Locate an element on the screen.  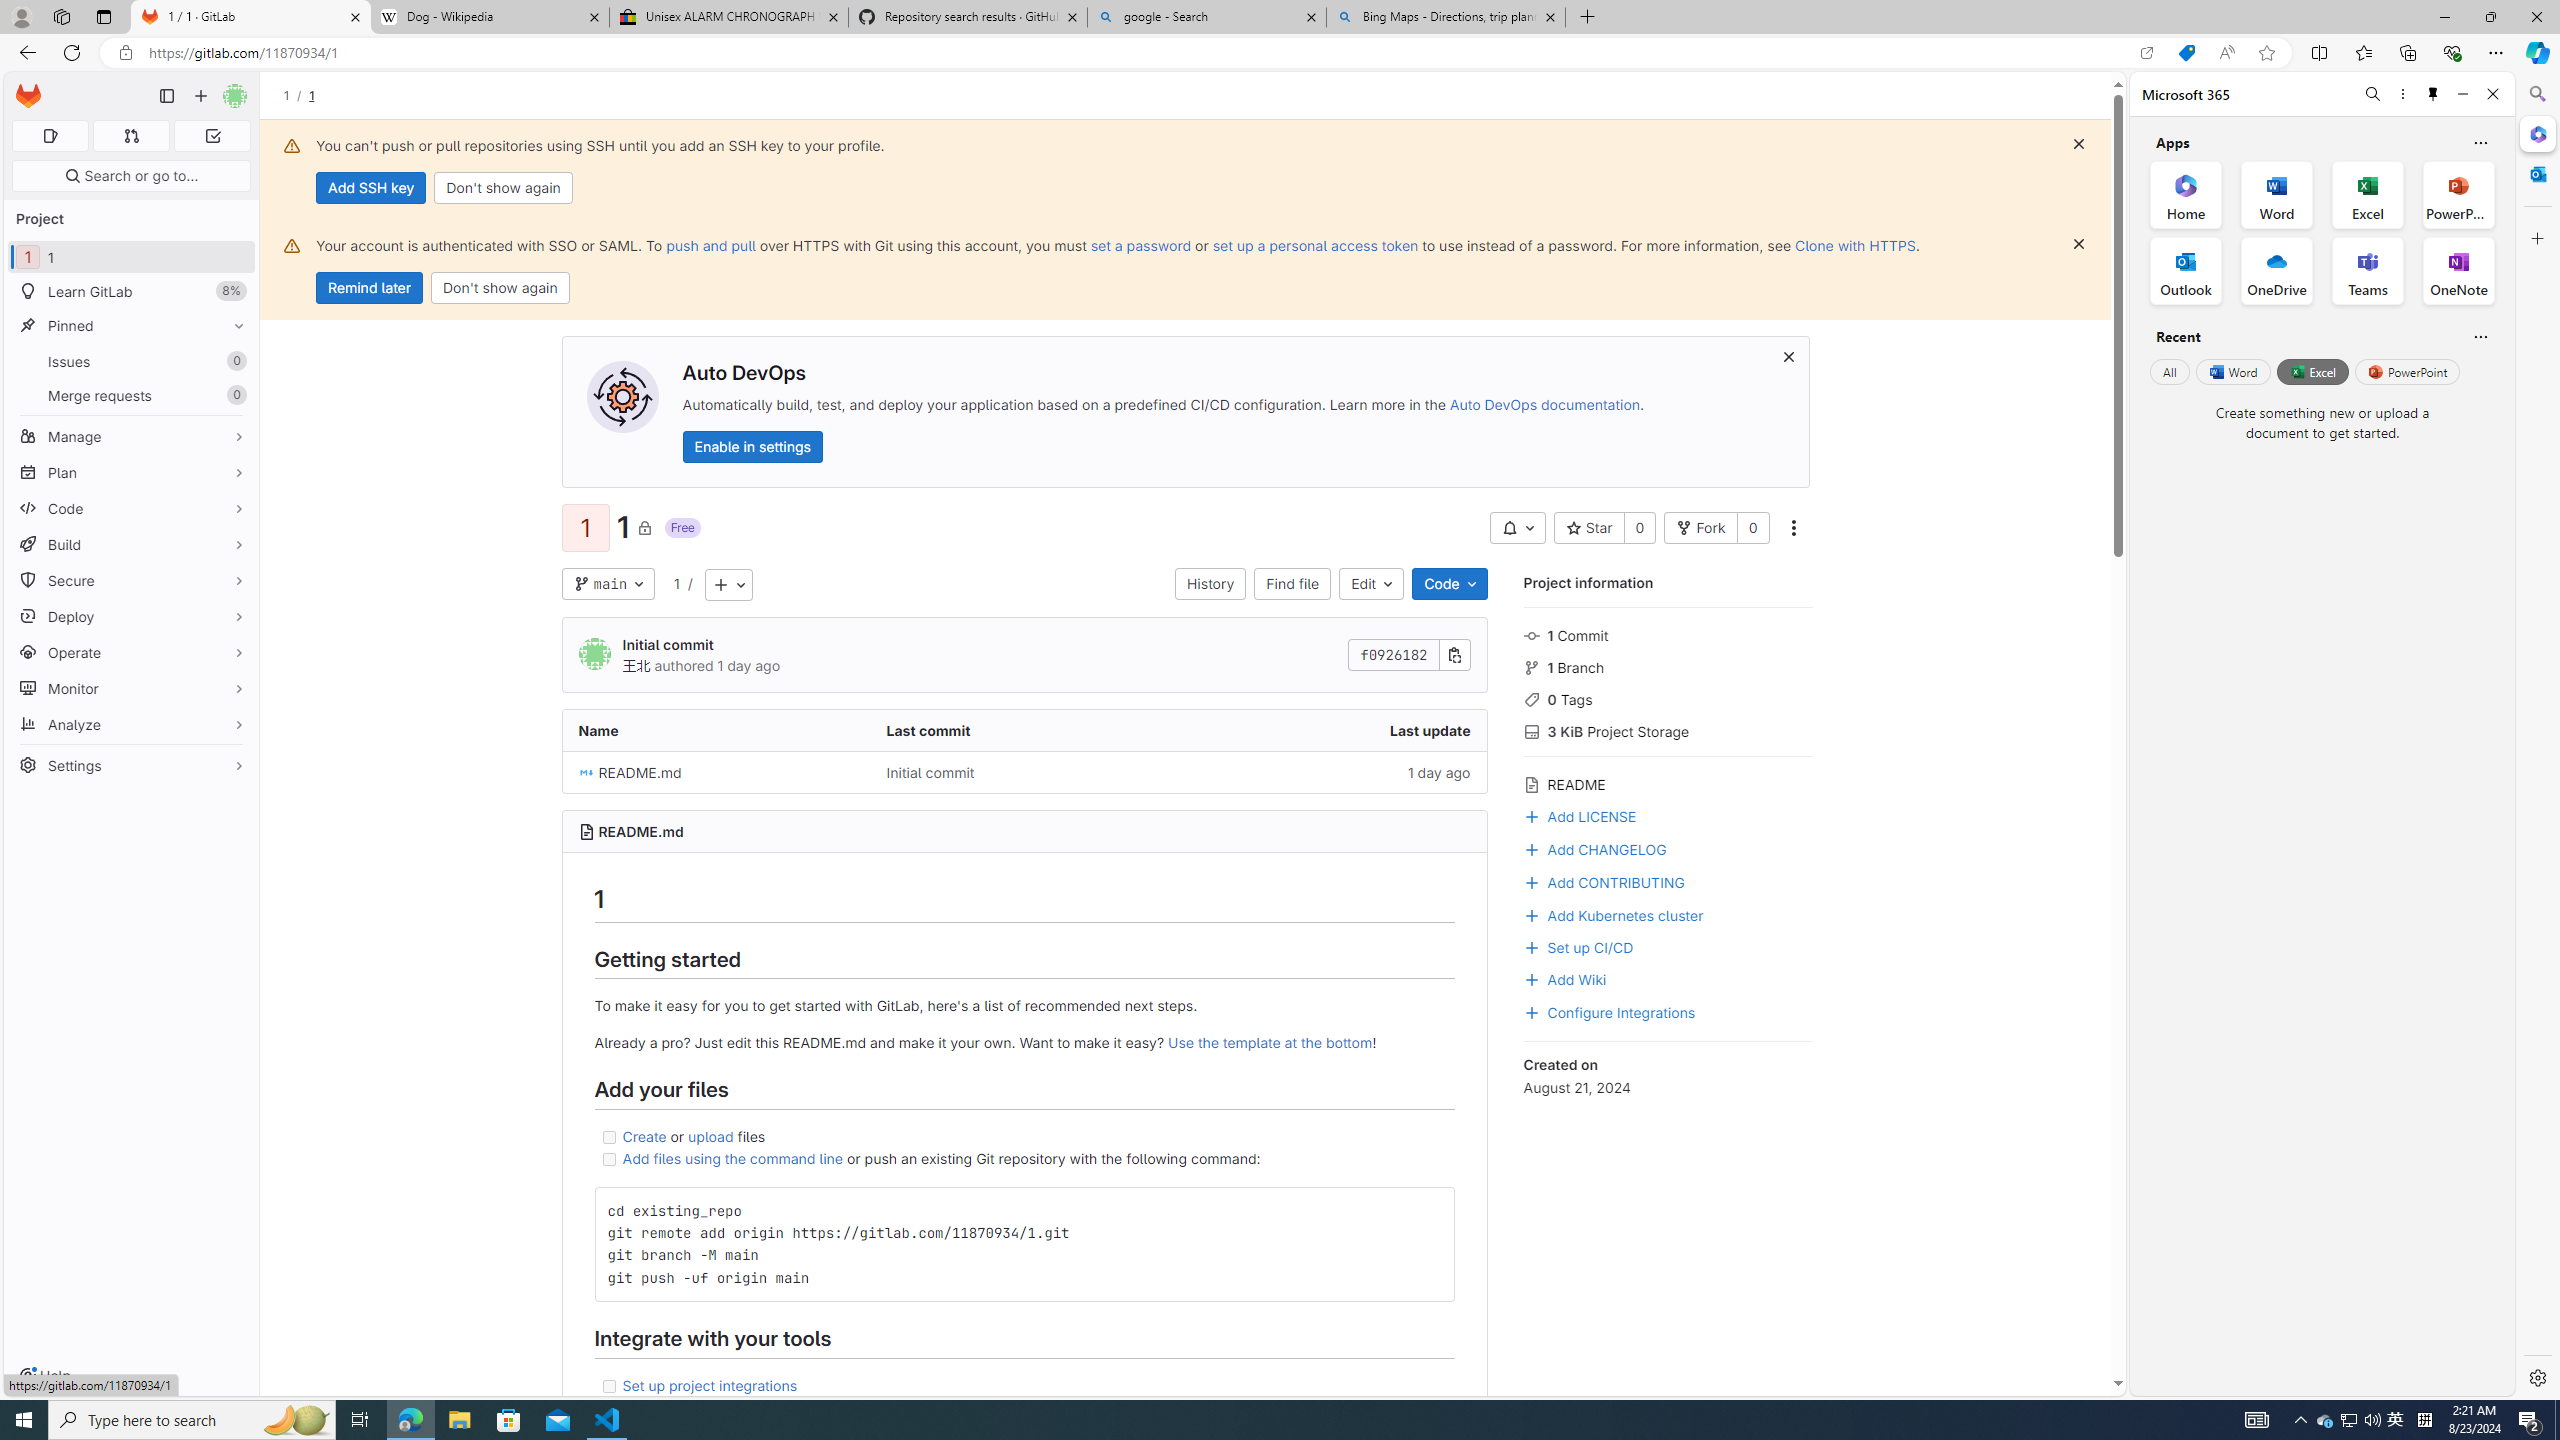
Set up project integrations is located at coordinates (710, 1384).